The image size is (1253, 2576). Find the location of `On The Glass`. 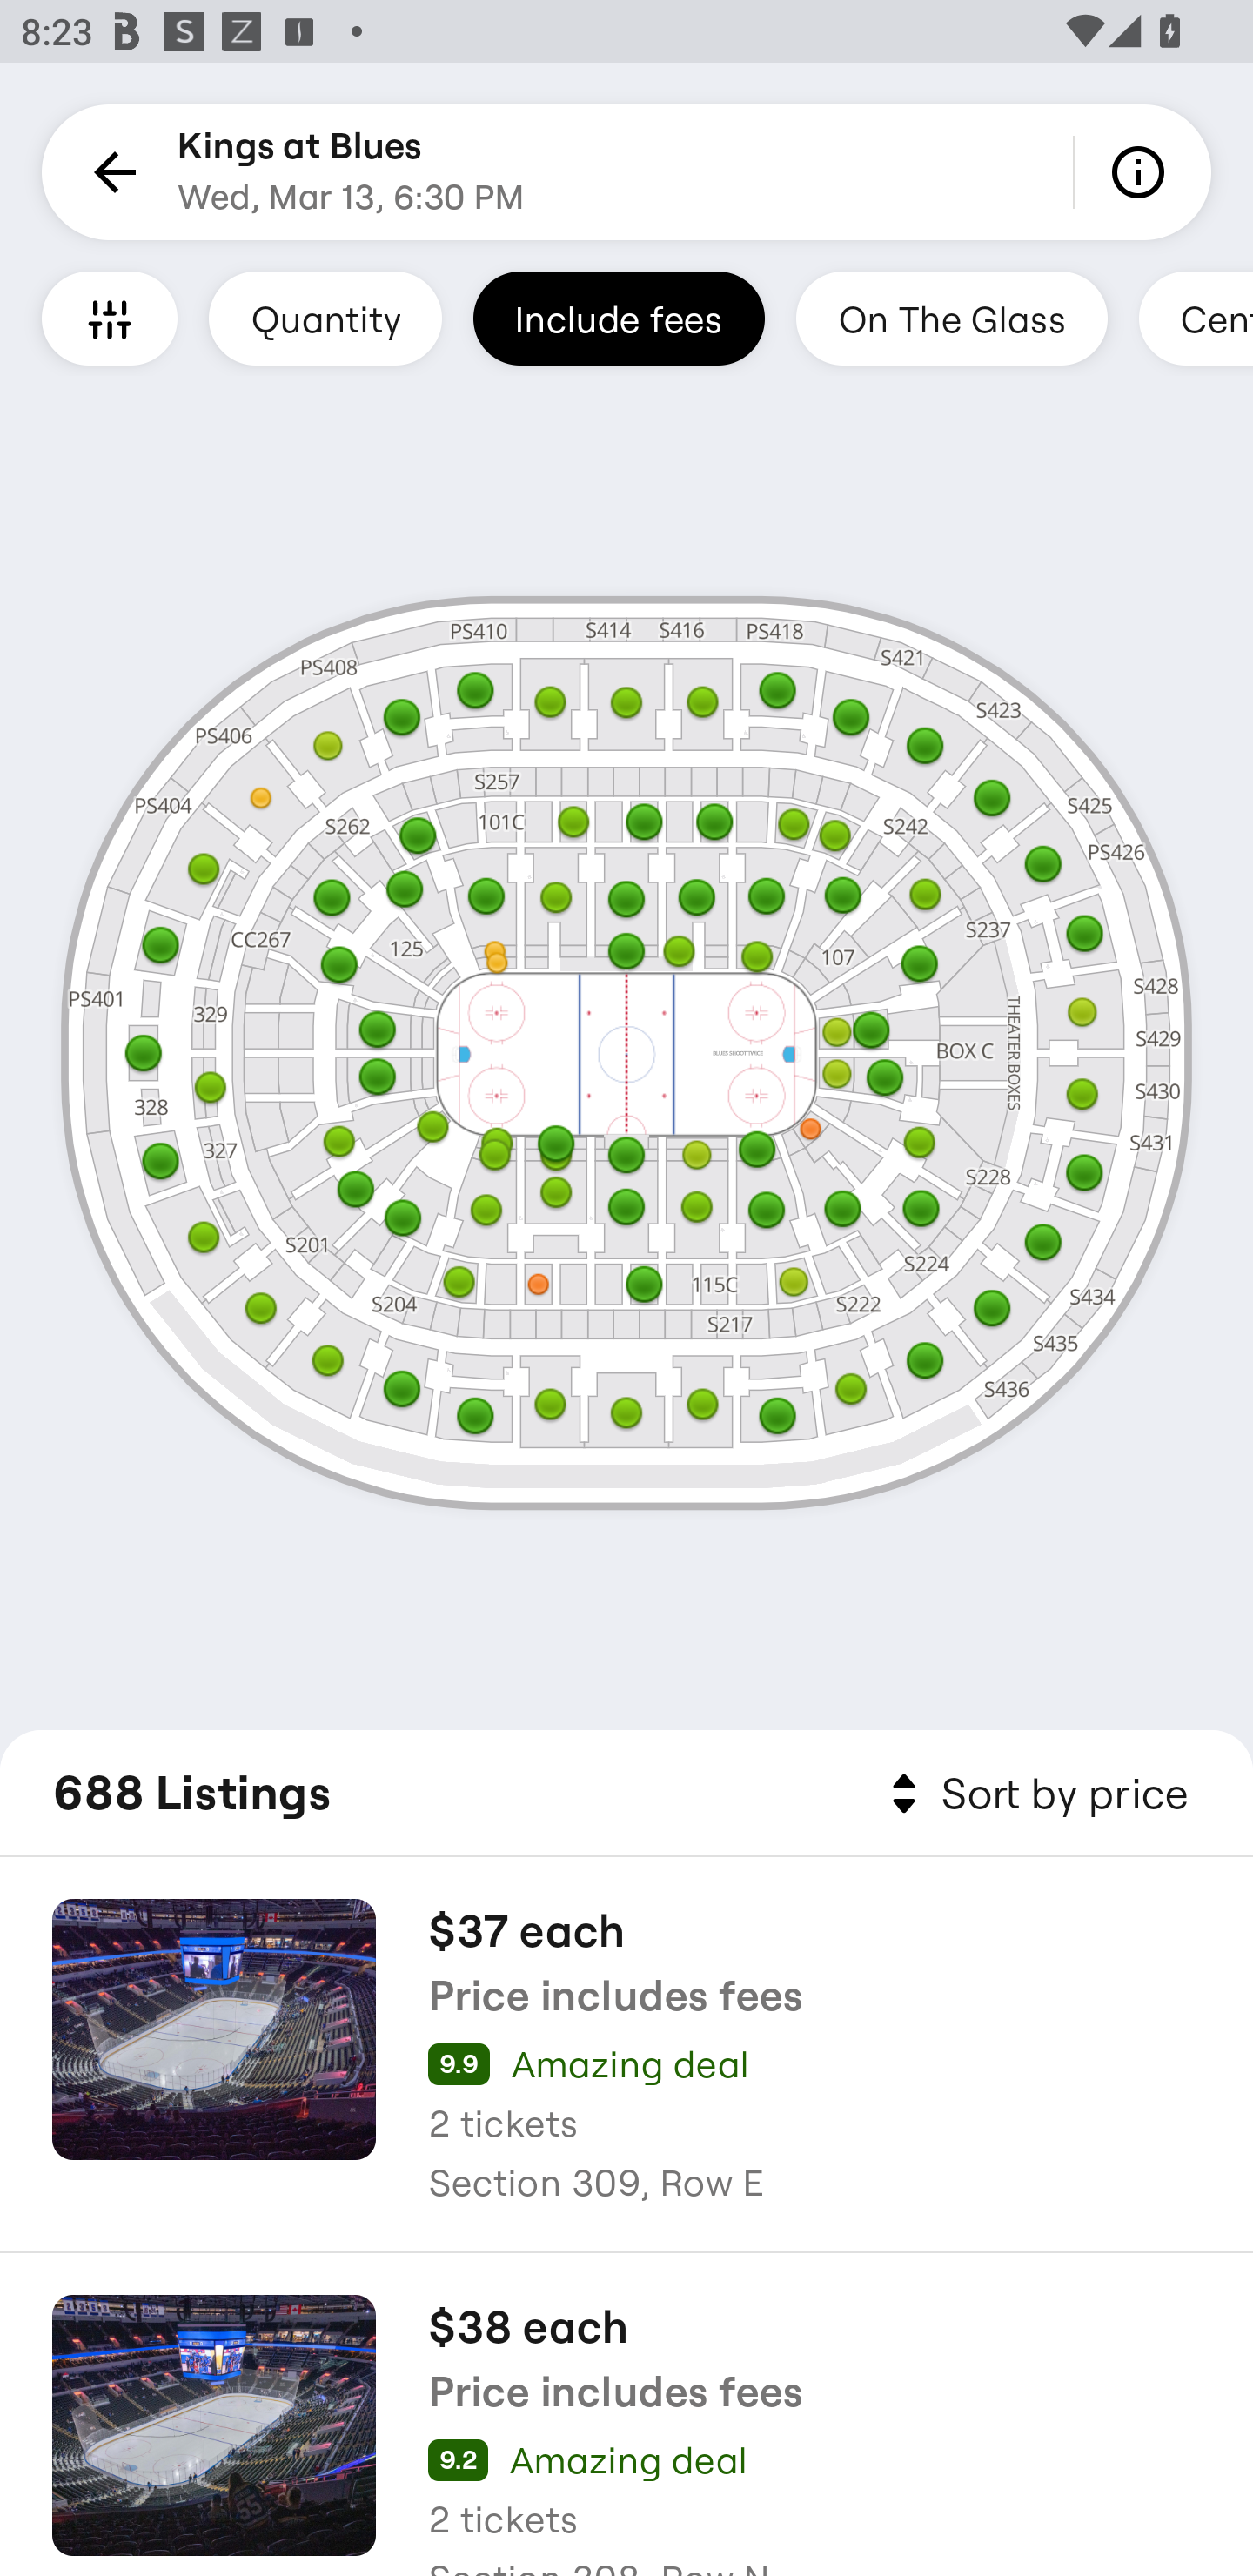

On The Glass is located at coordinates (951, 318).